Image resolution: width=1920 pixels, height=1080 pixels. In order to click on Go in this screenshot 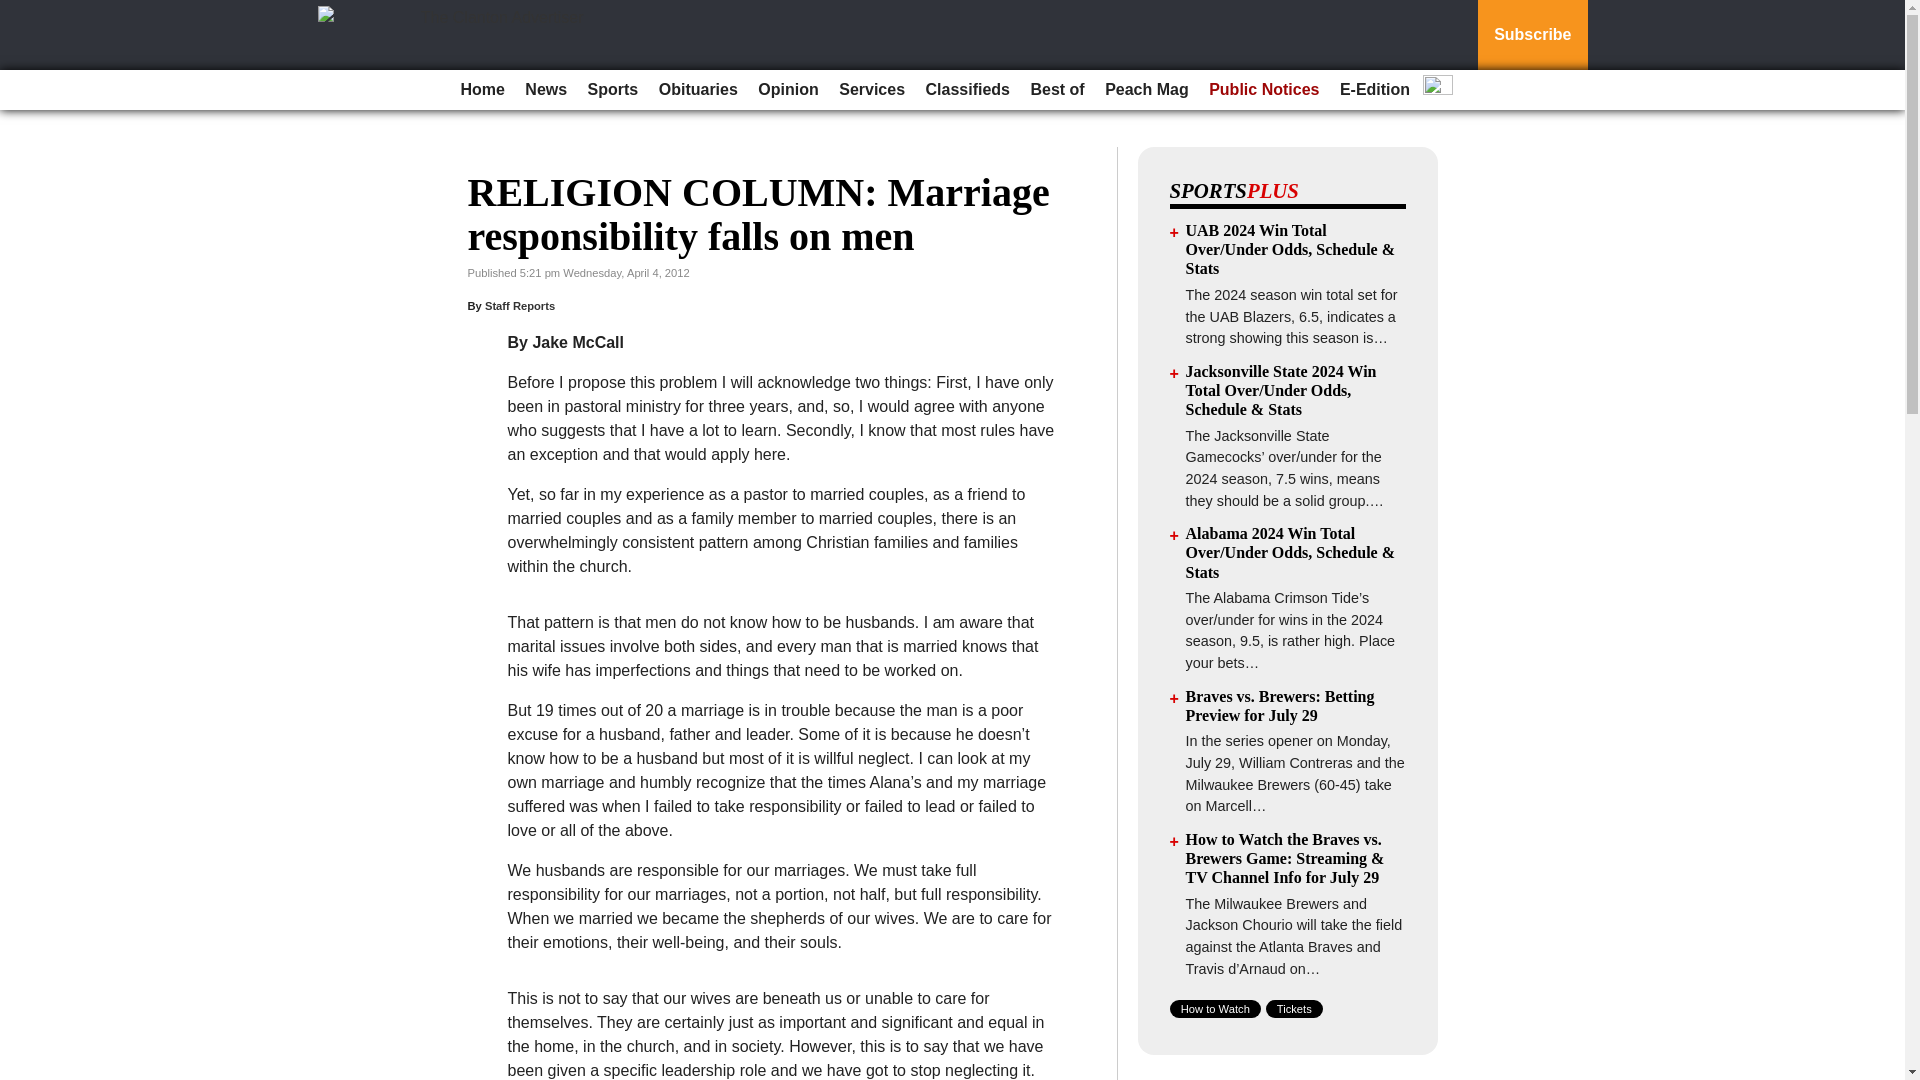, I will do `click(18, 12)`.